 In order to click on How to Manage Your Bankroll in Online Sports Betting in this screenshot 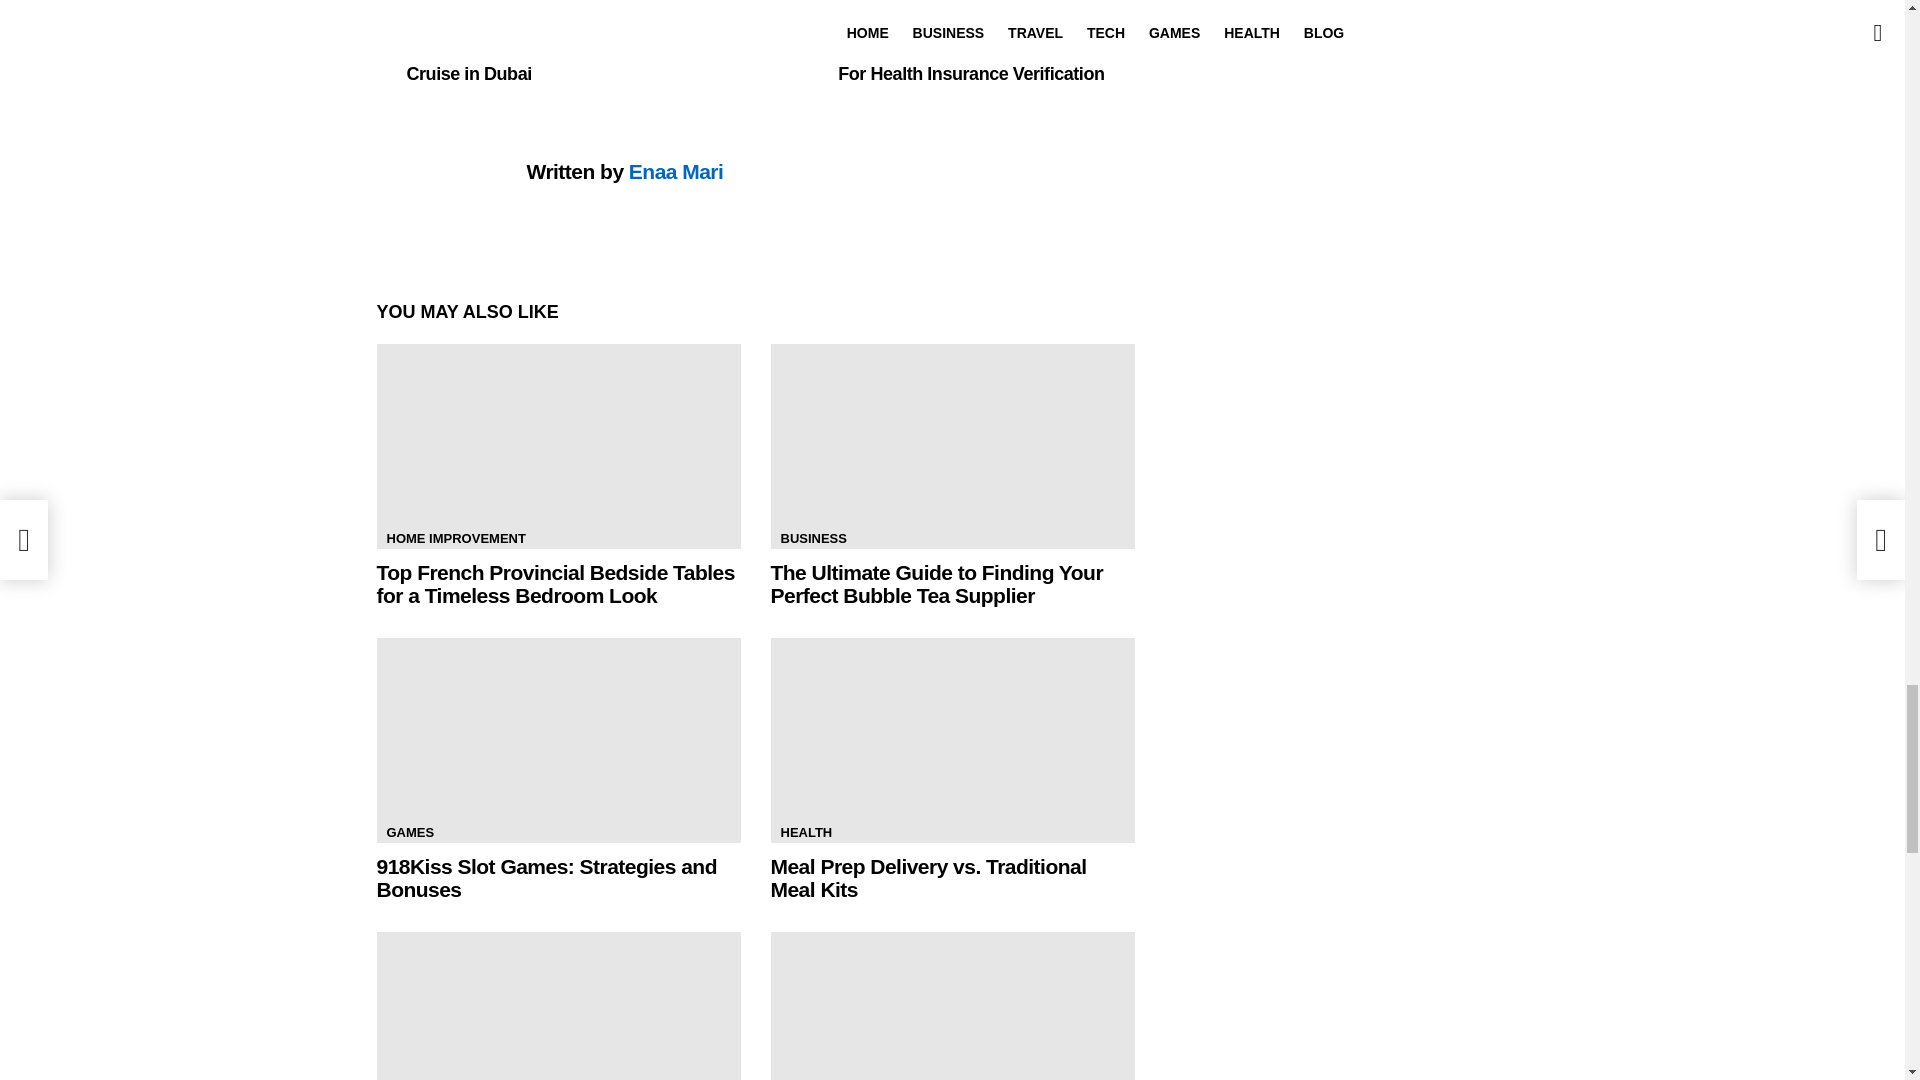, I will do `click(952, 1006)`.